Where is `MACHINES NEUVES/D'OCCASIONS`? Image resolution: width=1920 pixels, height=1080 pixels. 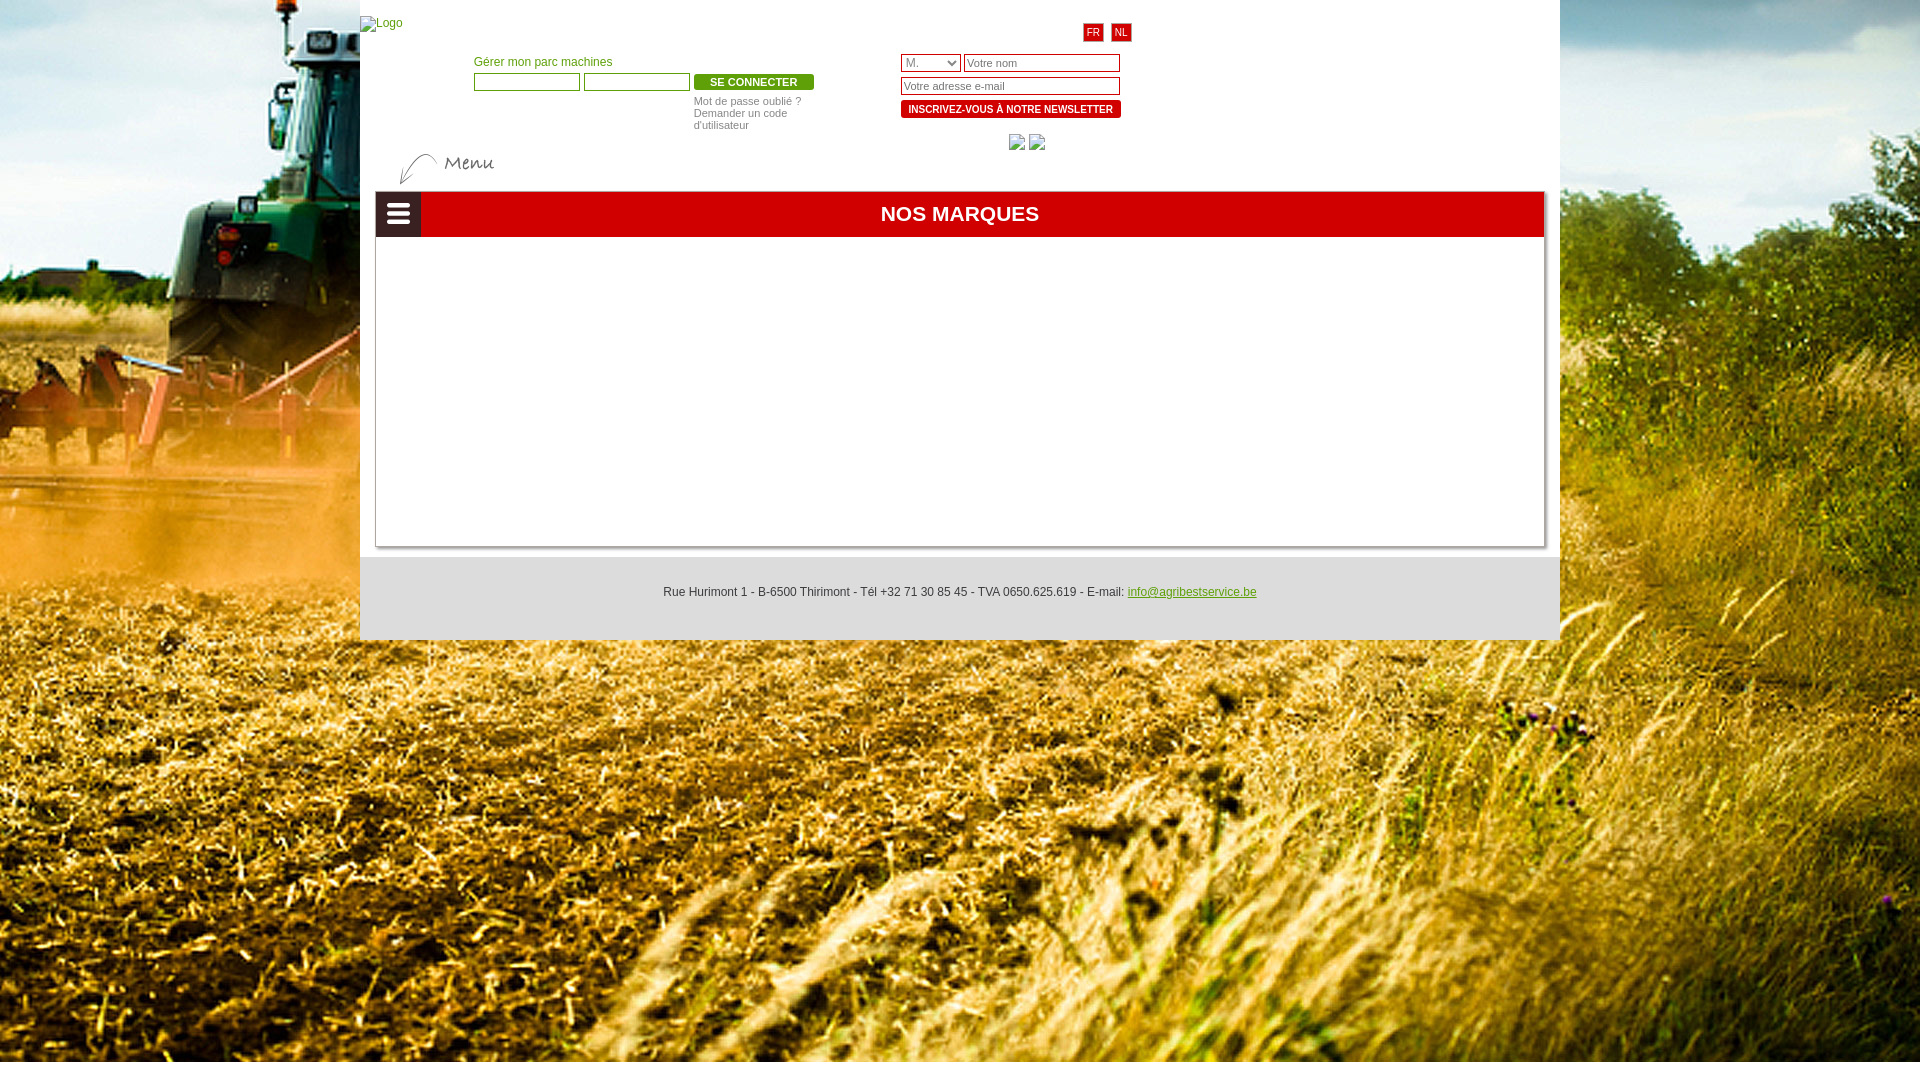
MACHINES NEUVES/D'OCCASIONS is located at coordinates (209, 260).